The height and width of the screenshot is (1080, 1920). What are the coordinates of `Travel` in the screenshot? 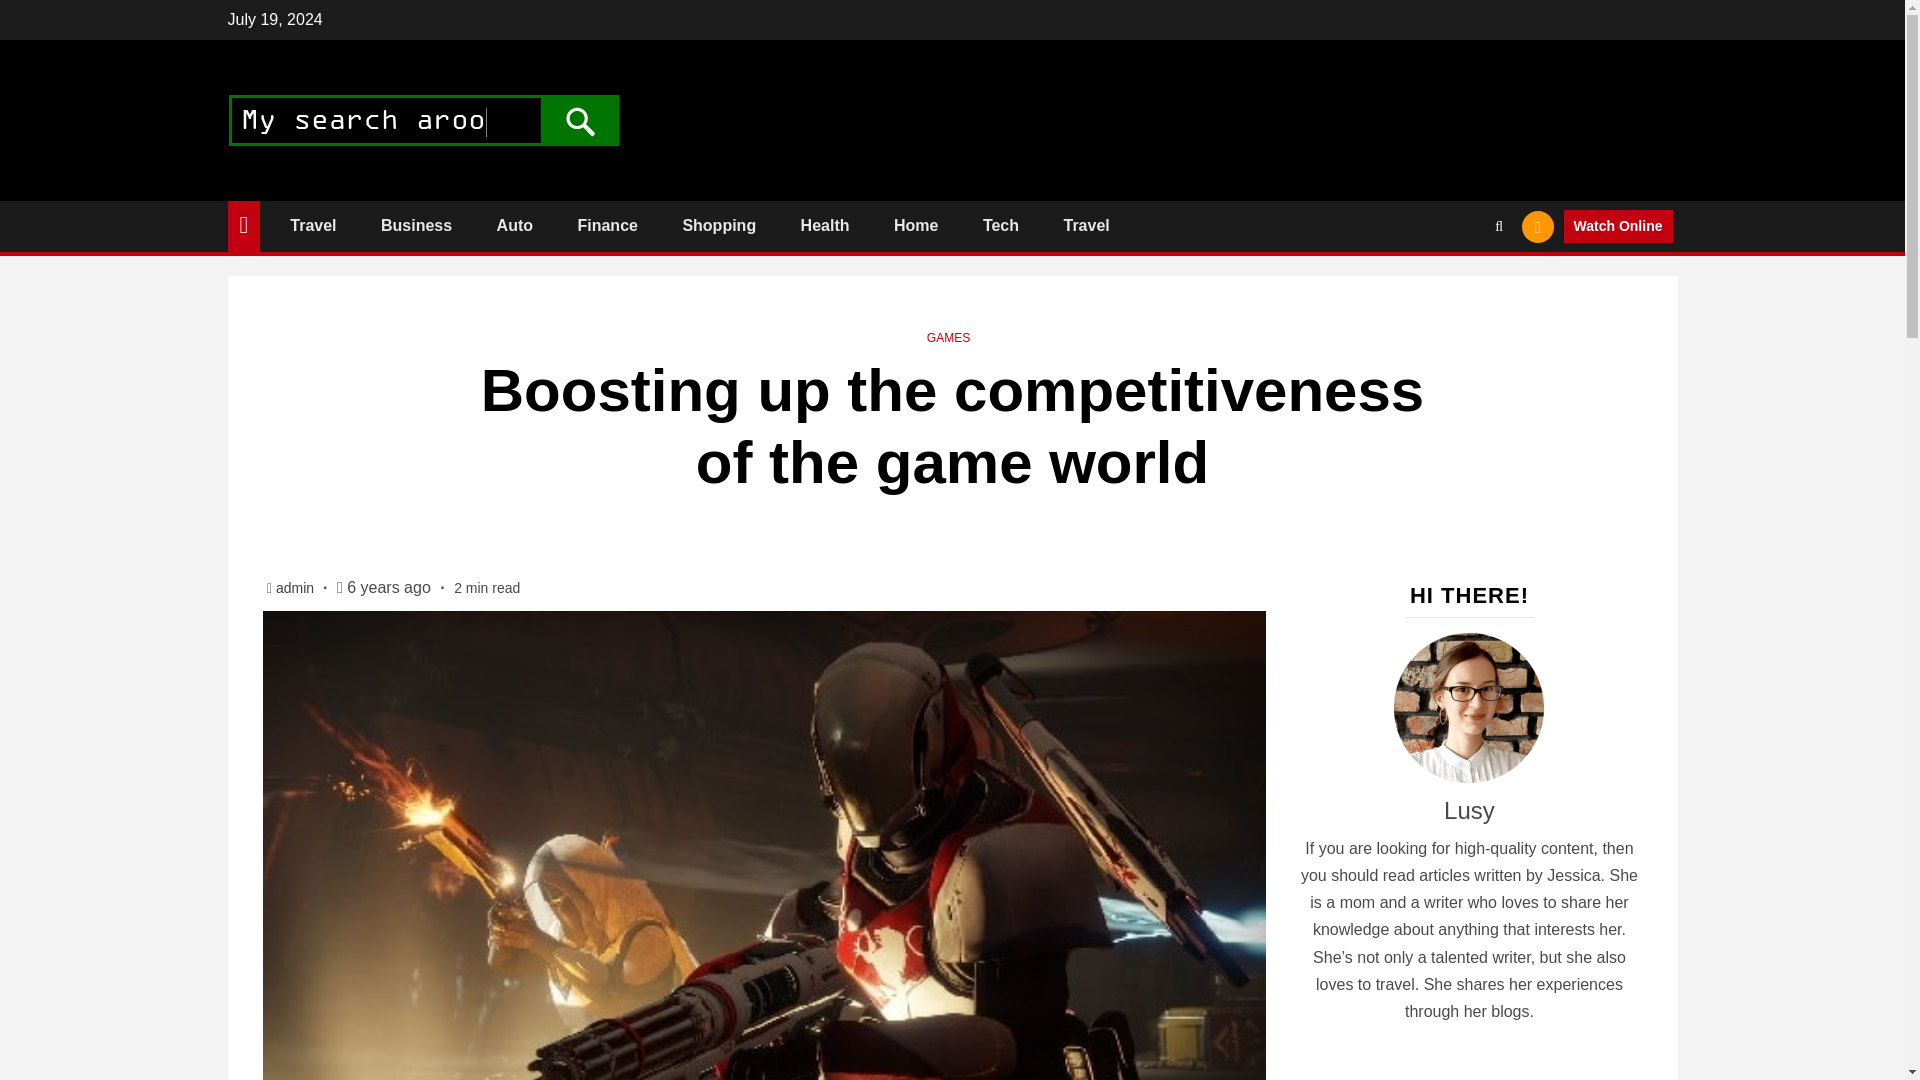 It's located at (312, 226).